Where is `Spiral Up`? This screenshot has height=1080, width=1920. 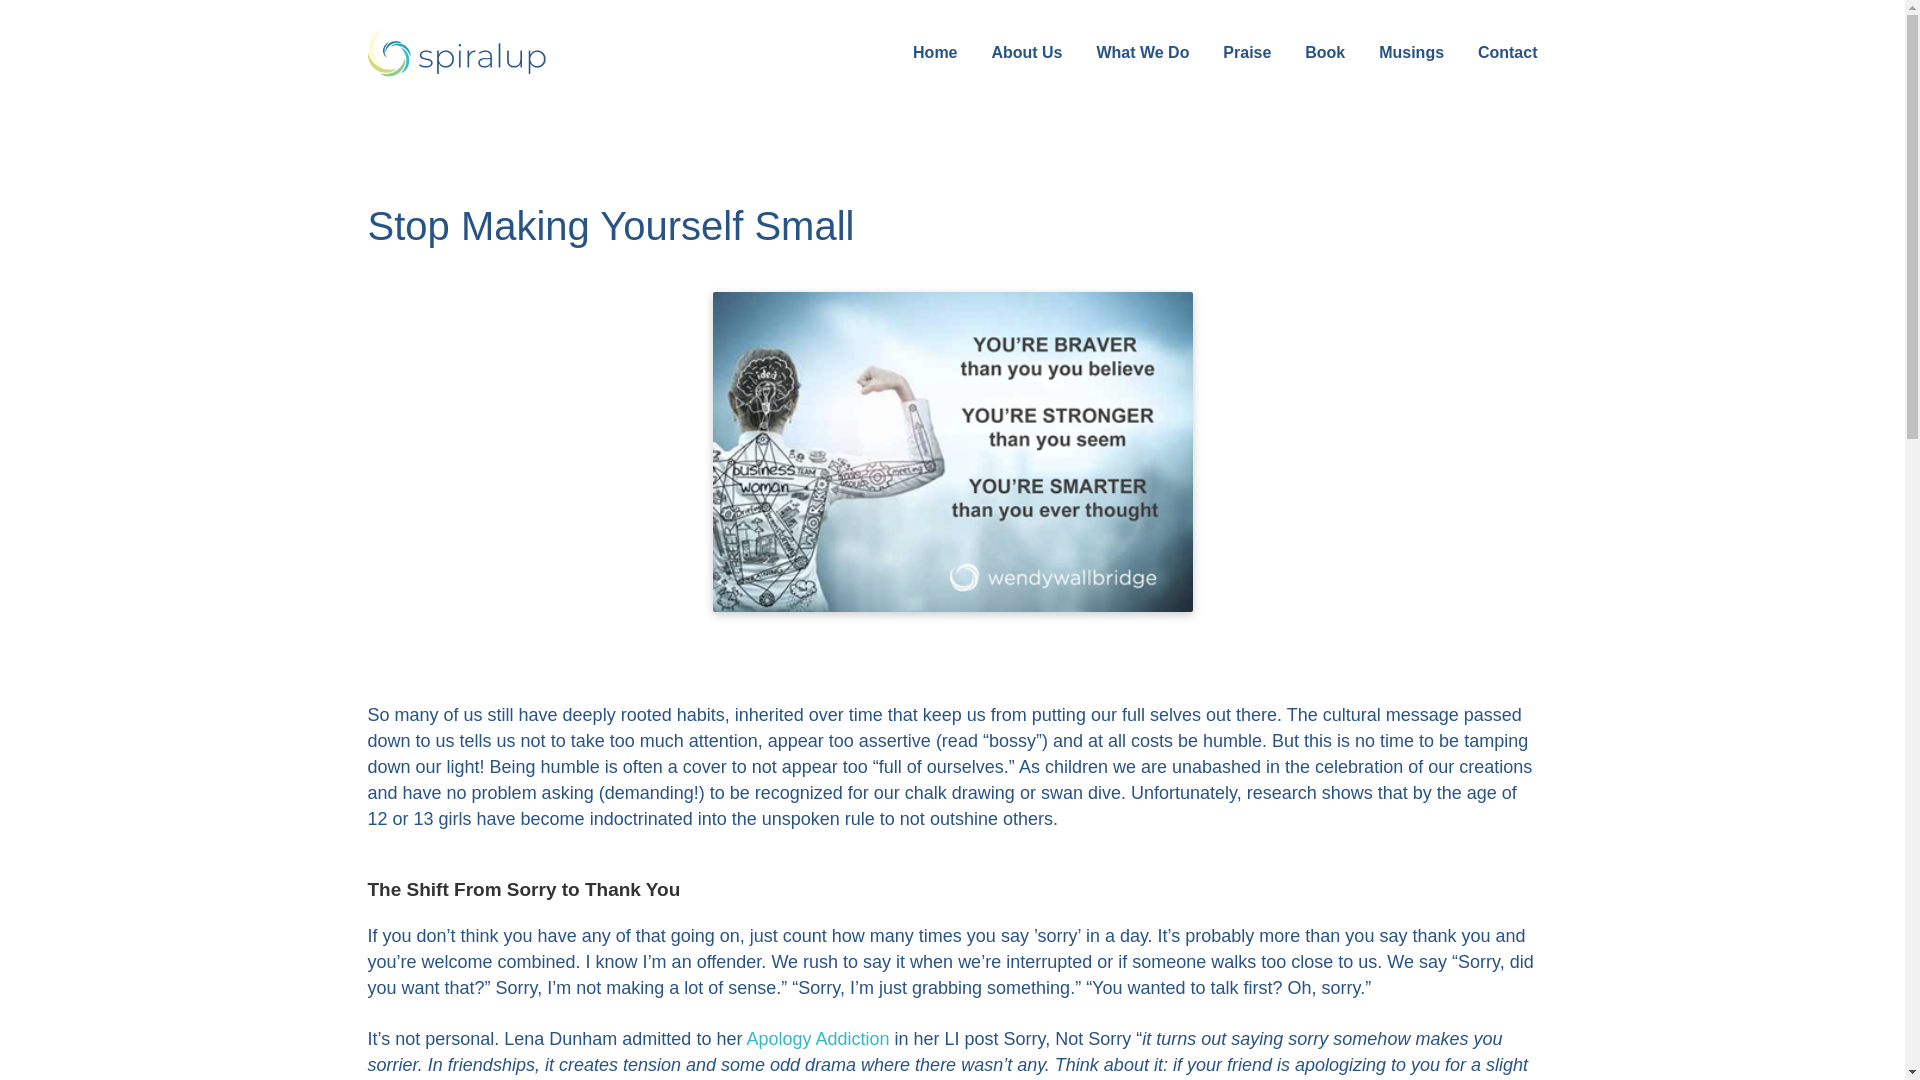
Spiral Up is located at coordinates (458, 53).